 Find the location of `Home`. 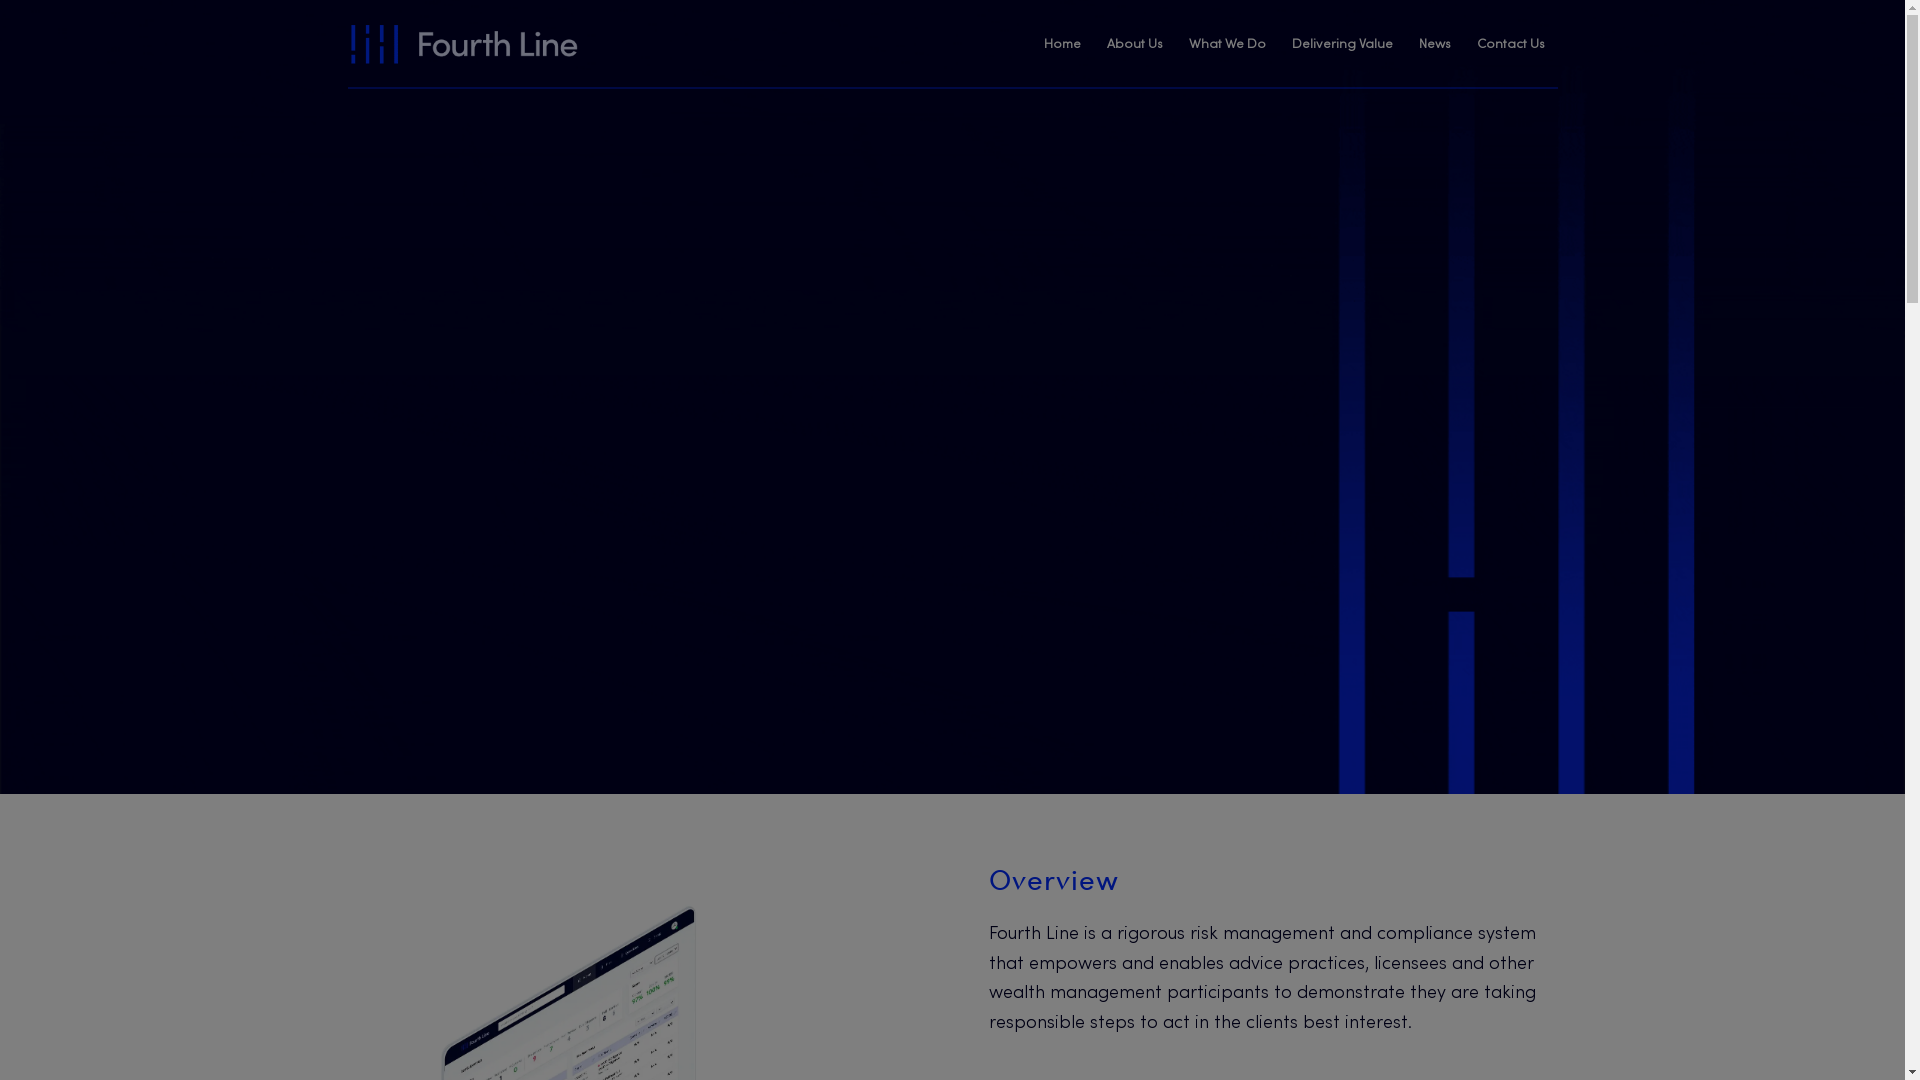

Home is located at coordinates (1062, 45).